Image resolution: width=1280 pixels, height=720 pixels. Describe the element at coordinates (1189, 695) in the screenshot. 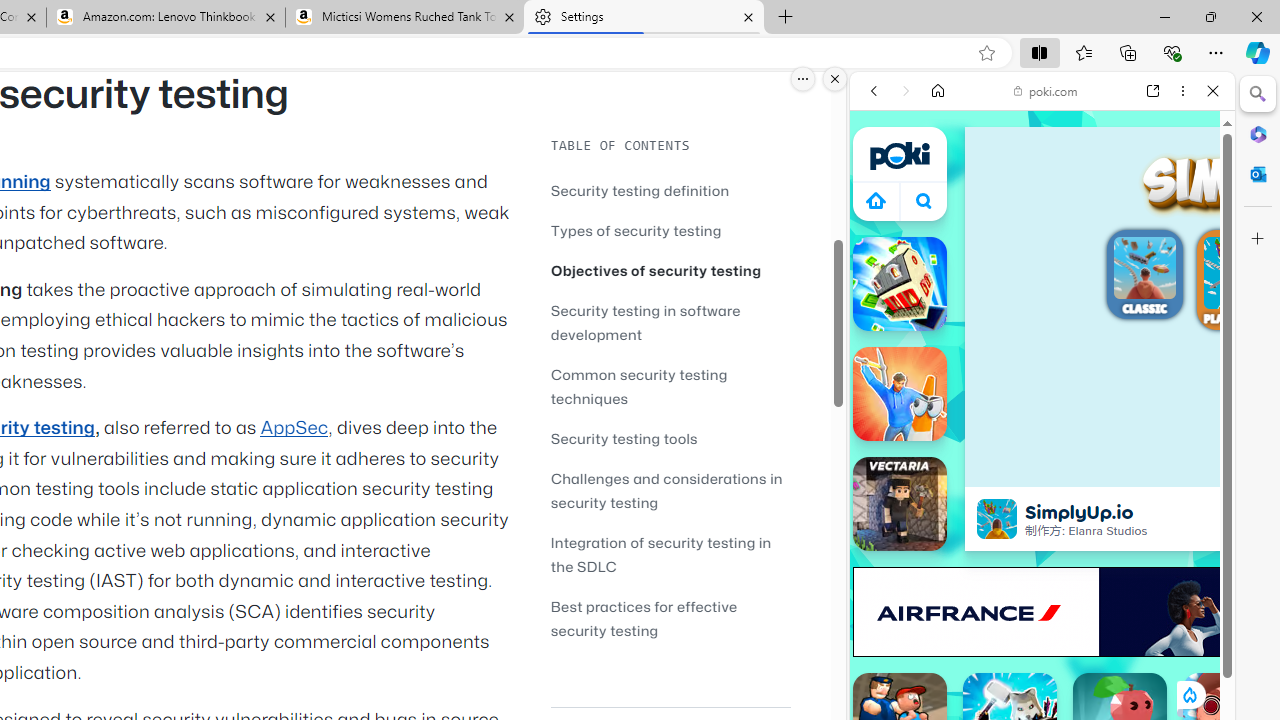

I see `Class: rCs5cyEiqiTpYvt_VBCR` at that location.